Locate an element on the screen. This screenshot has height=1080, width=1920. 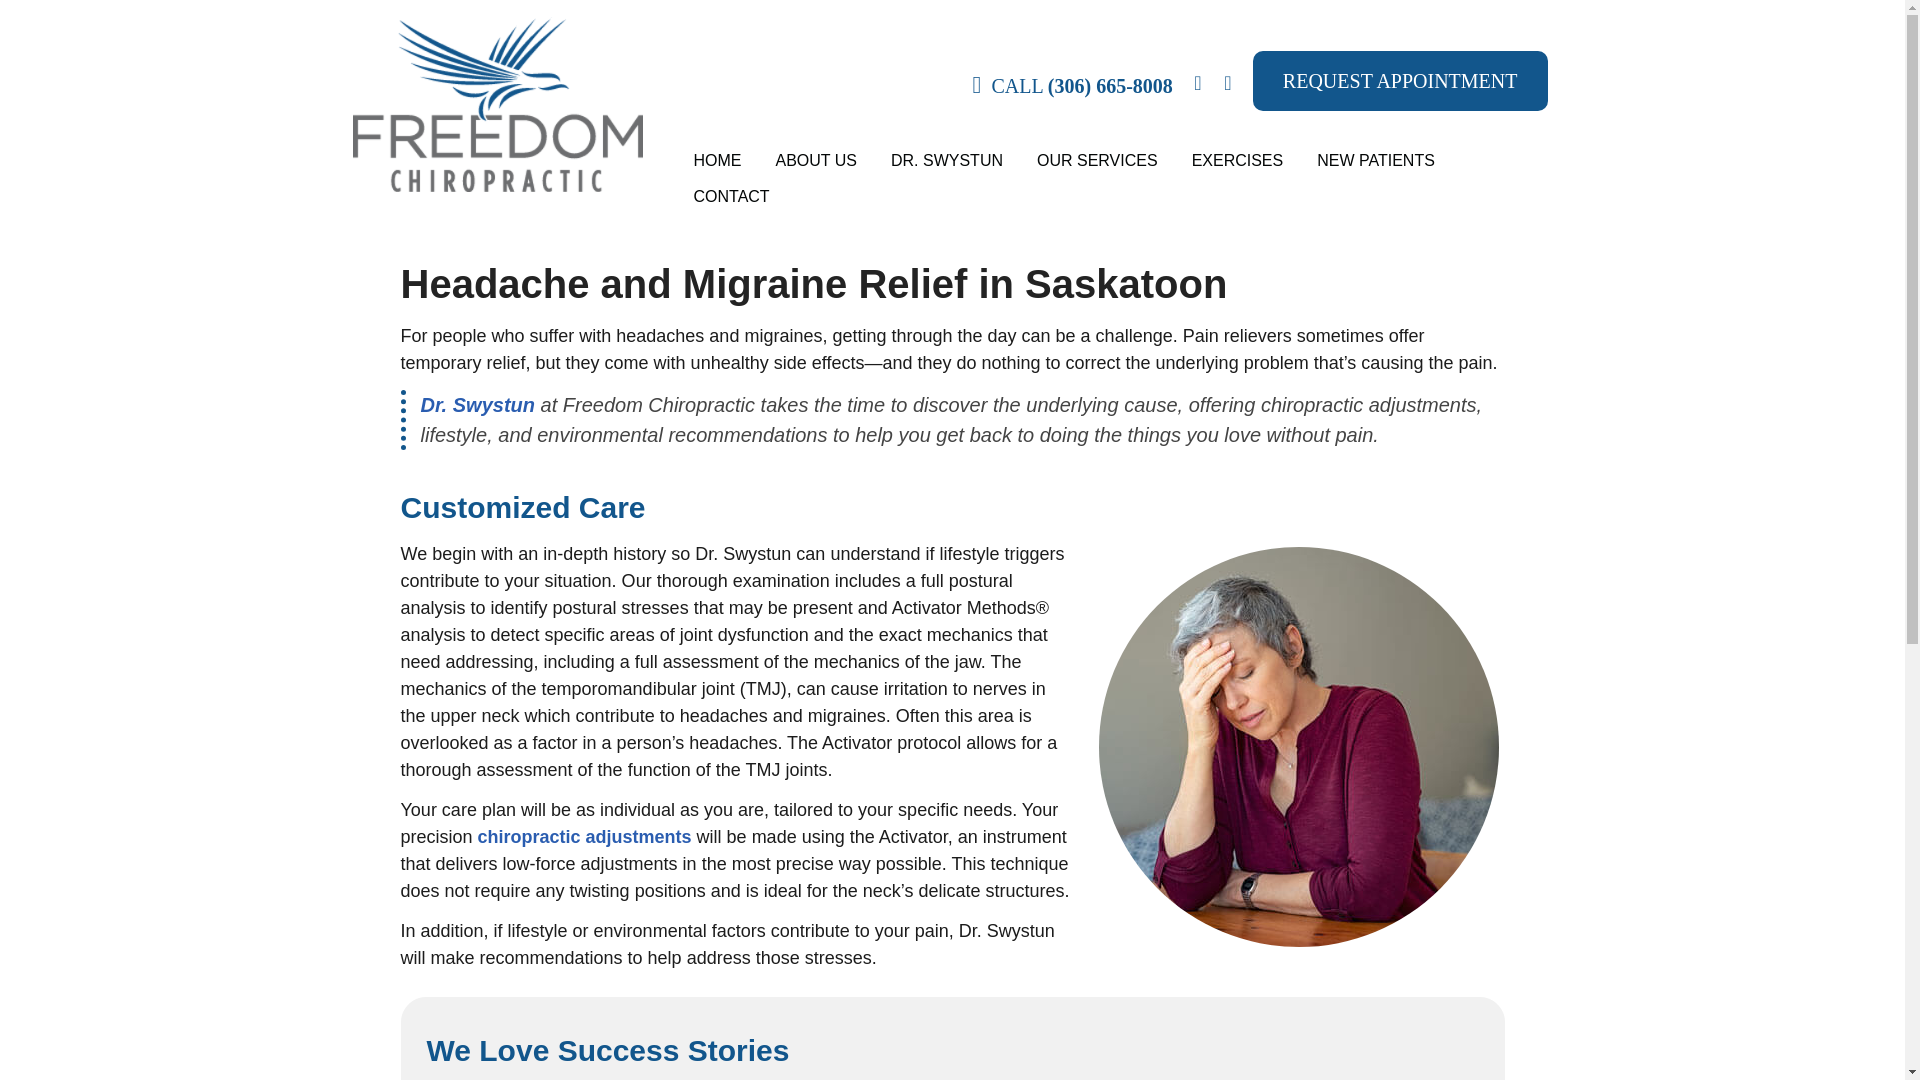
Dr. Swystun is located at coordinates (476, 404).